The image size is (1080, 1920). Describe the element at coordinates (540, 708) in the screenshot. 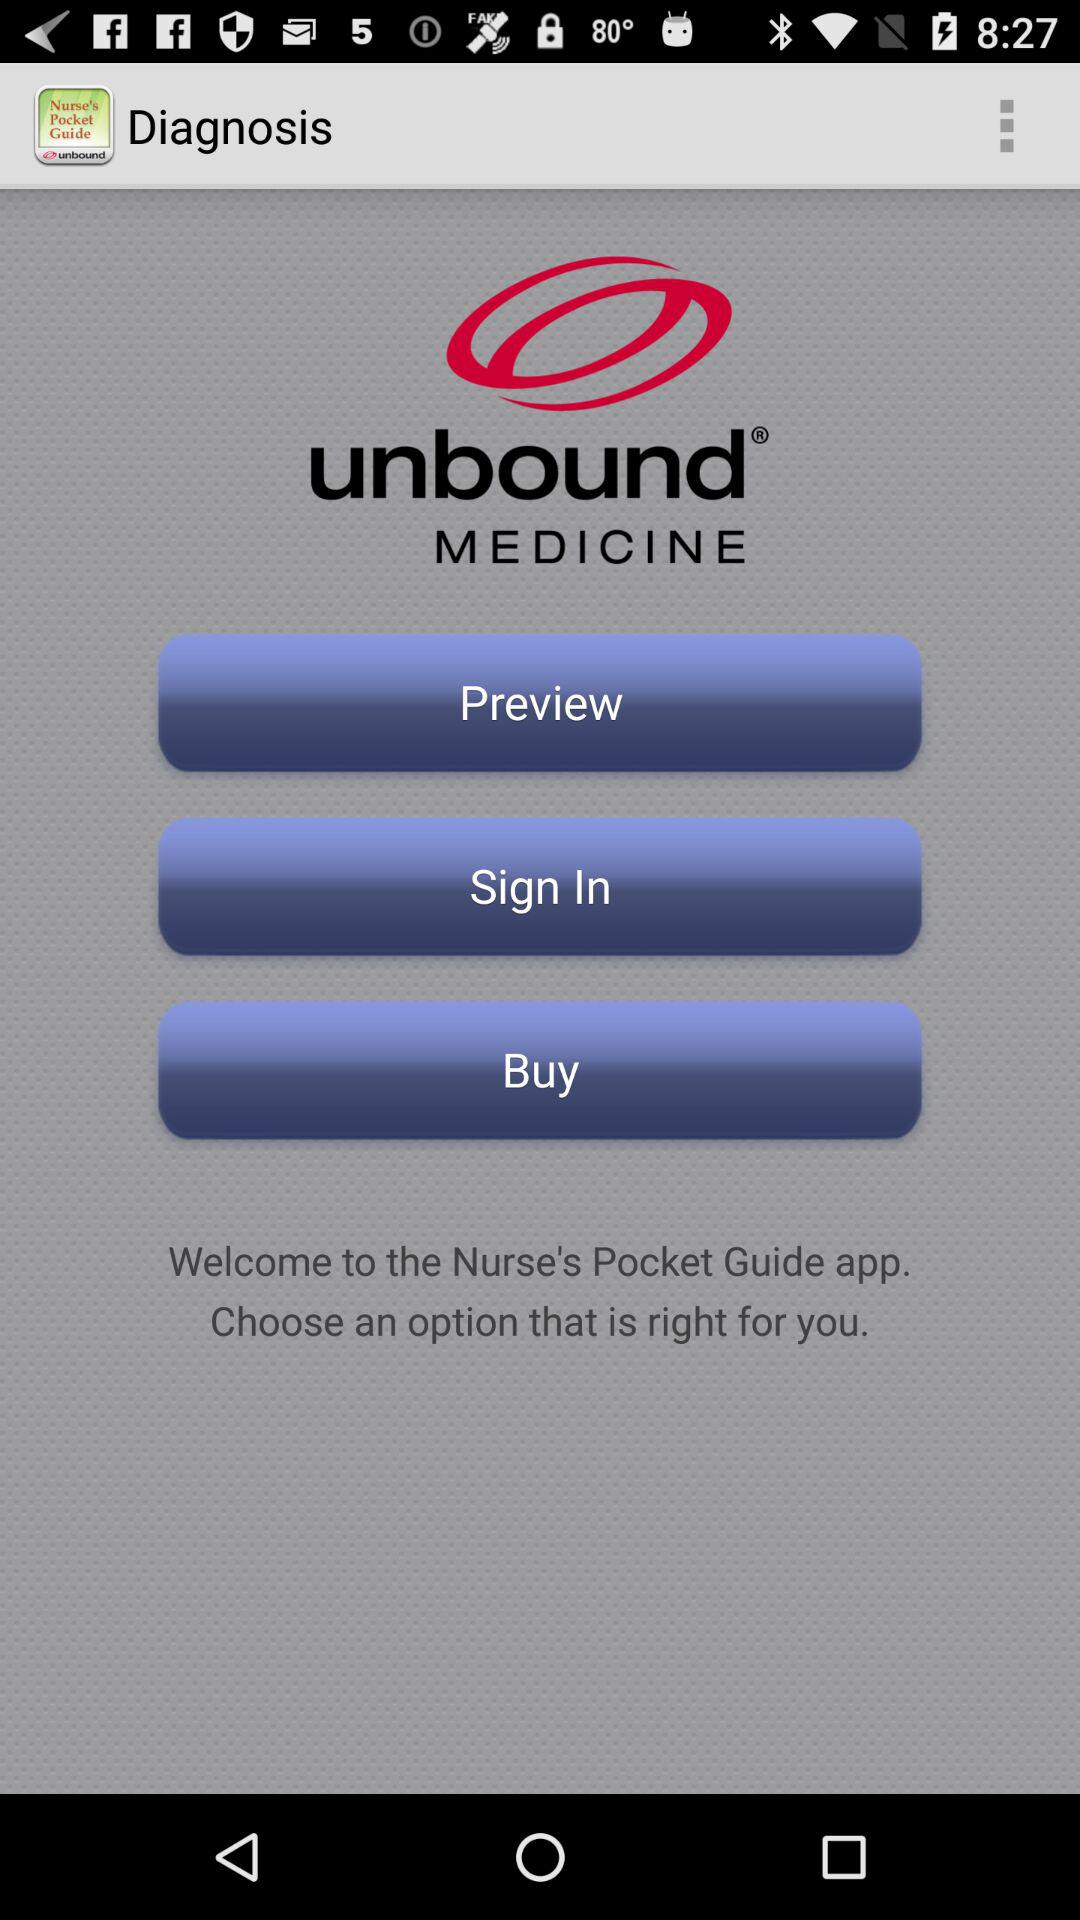

I see `select preview item` at that location.